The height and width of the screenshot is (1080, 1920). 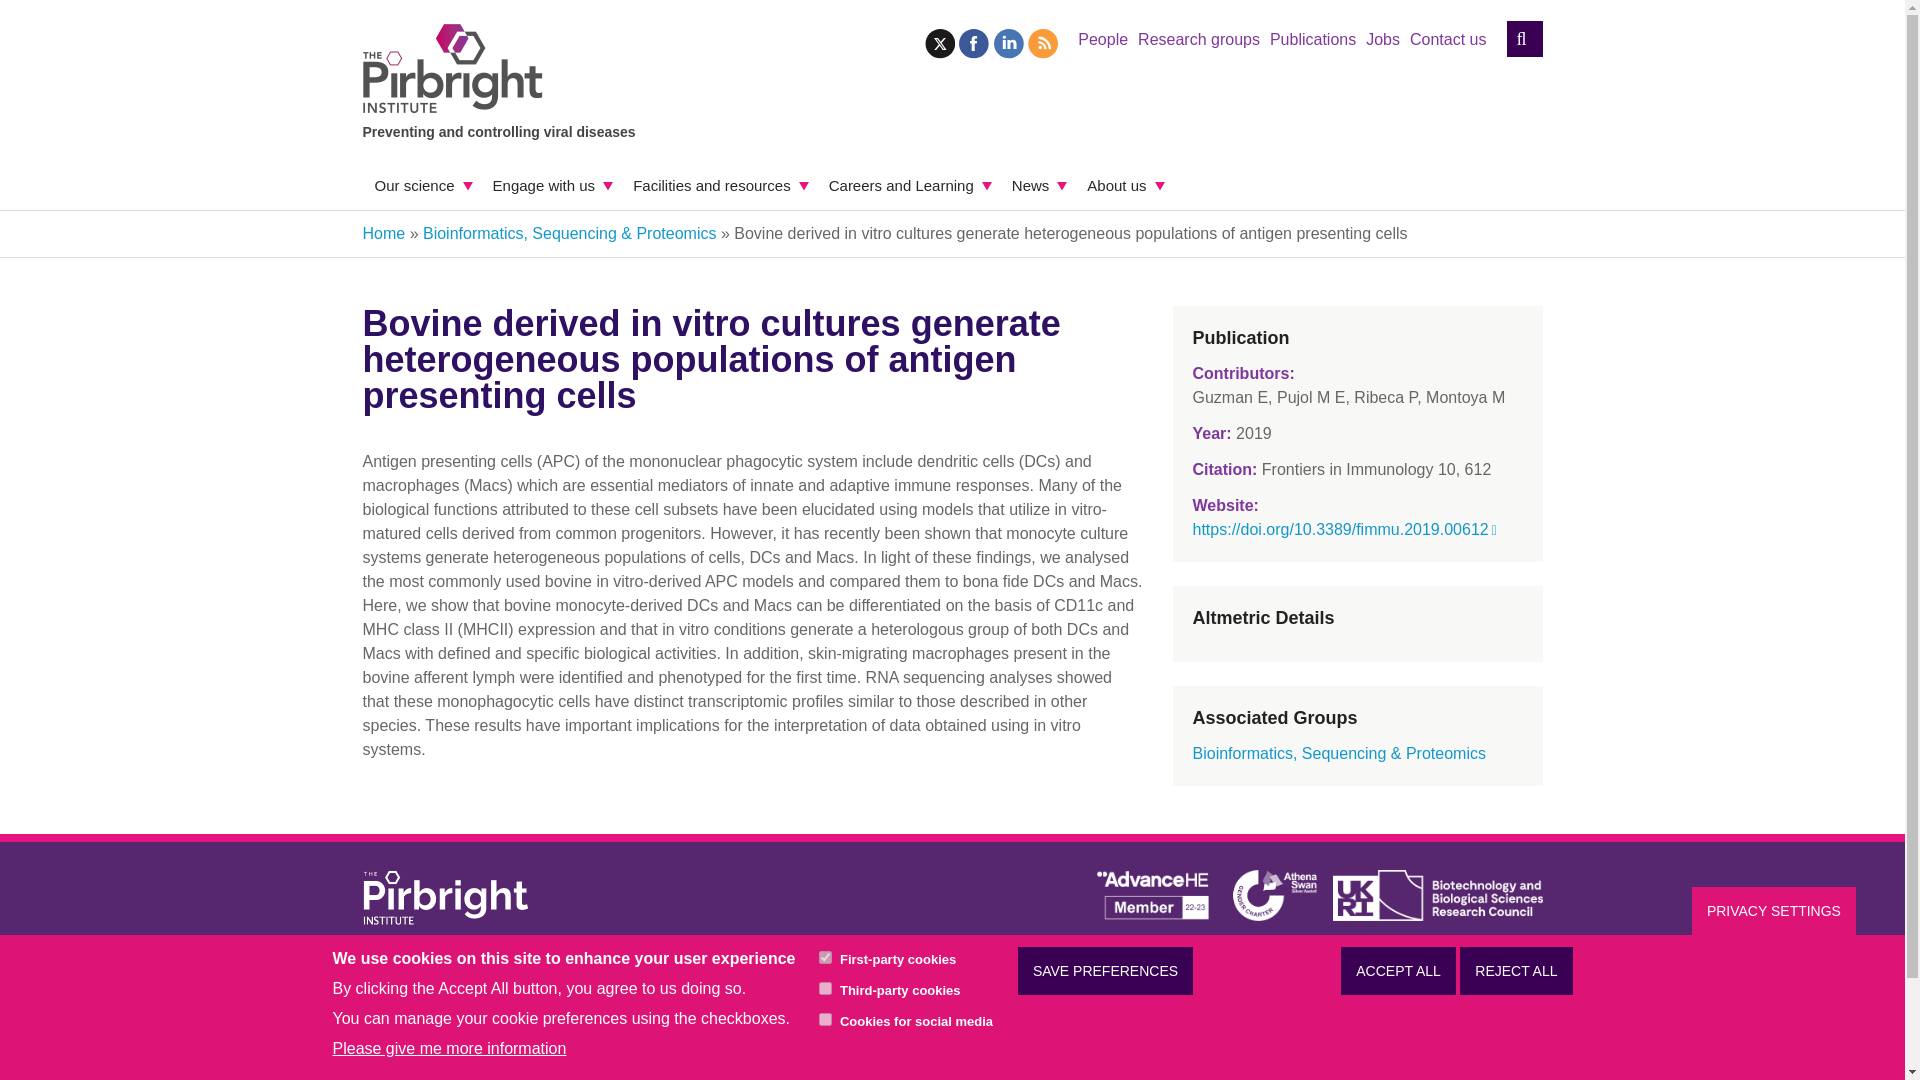 I want to click on Skip to main content, so click(x=1034, y=24).